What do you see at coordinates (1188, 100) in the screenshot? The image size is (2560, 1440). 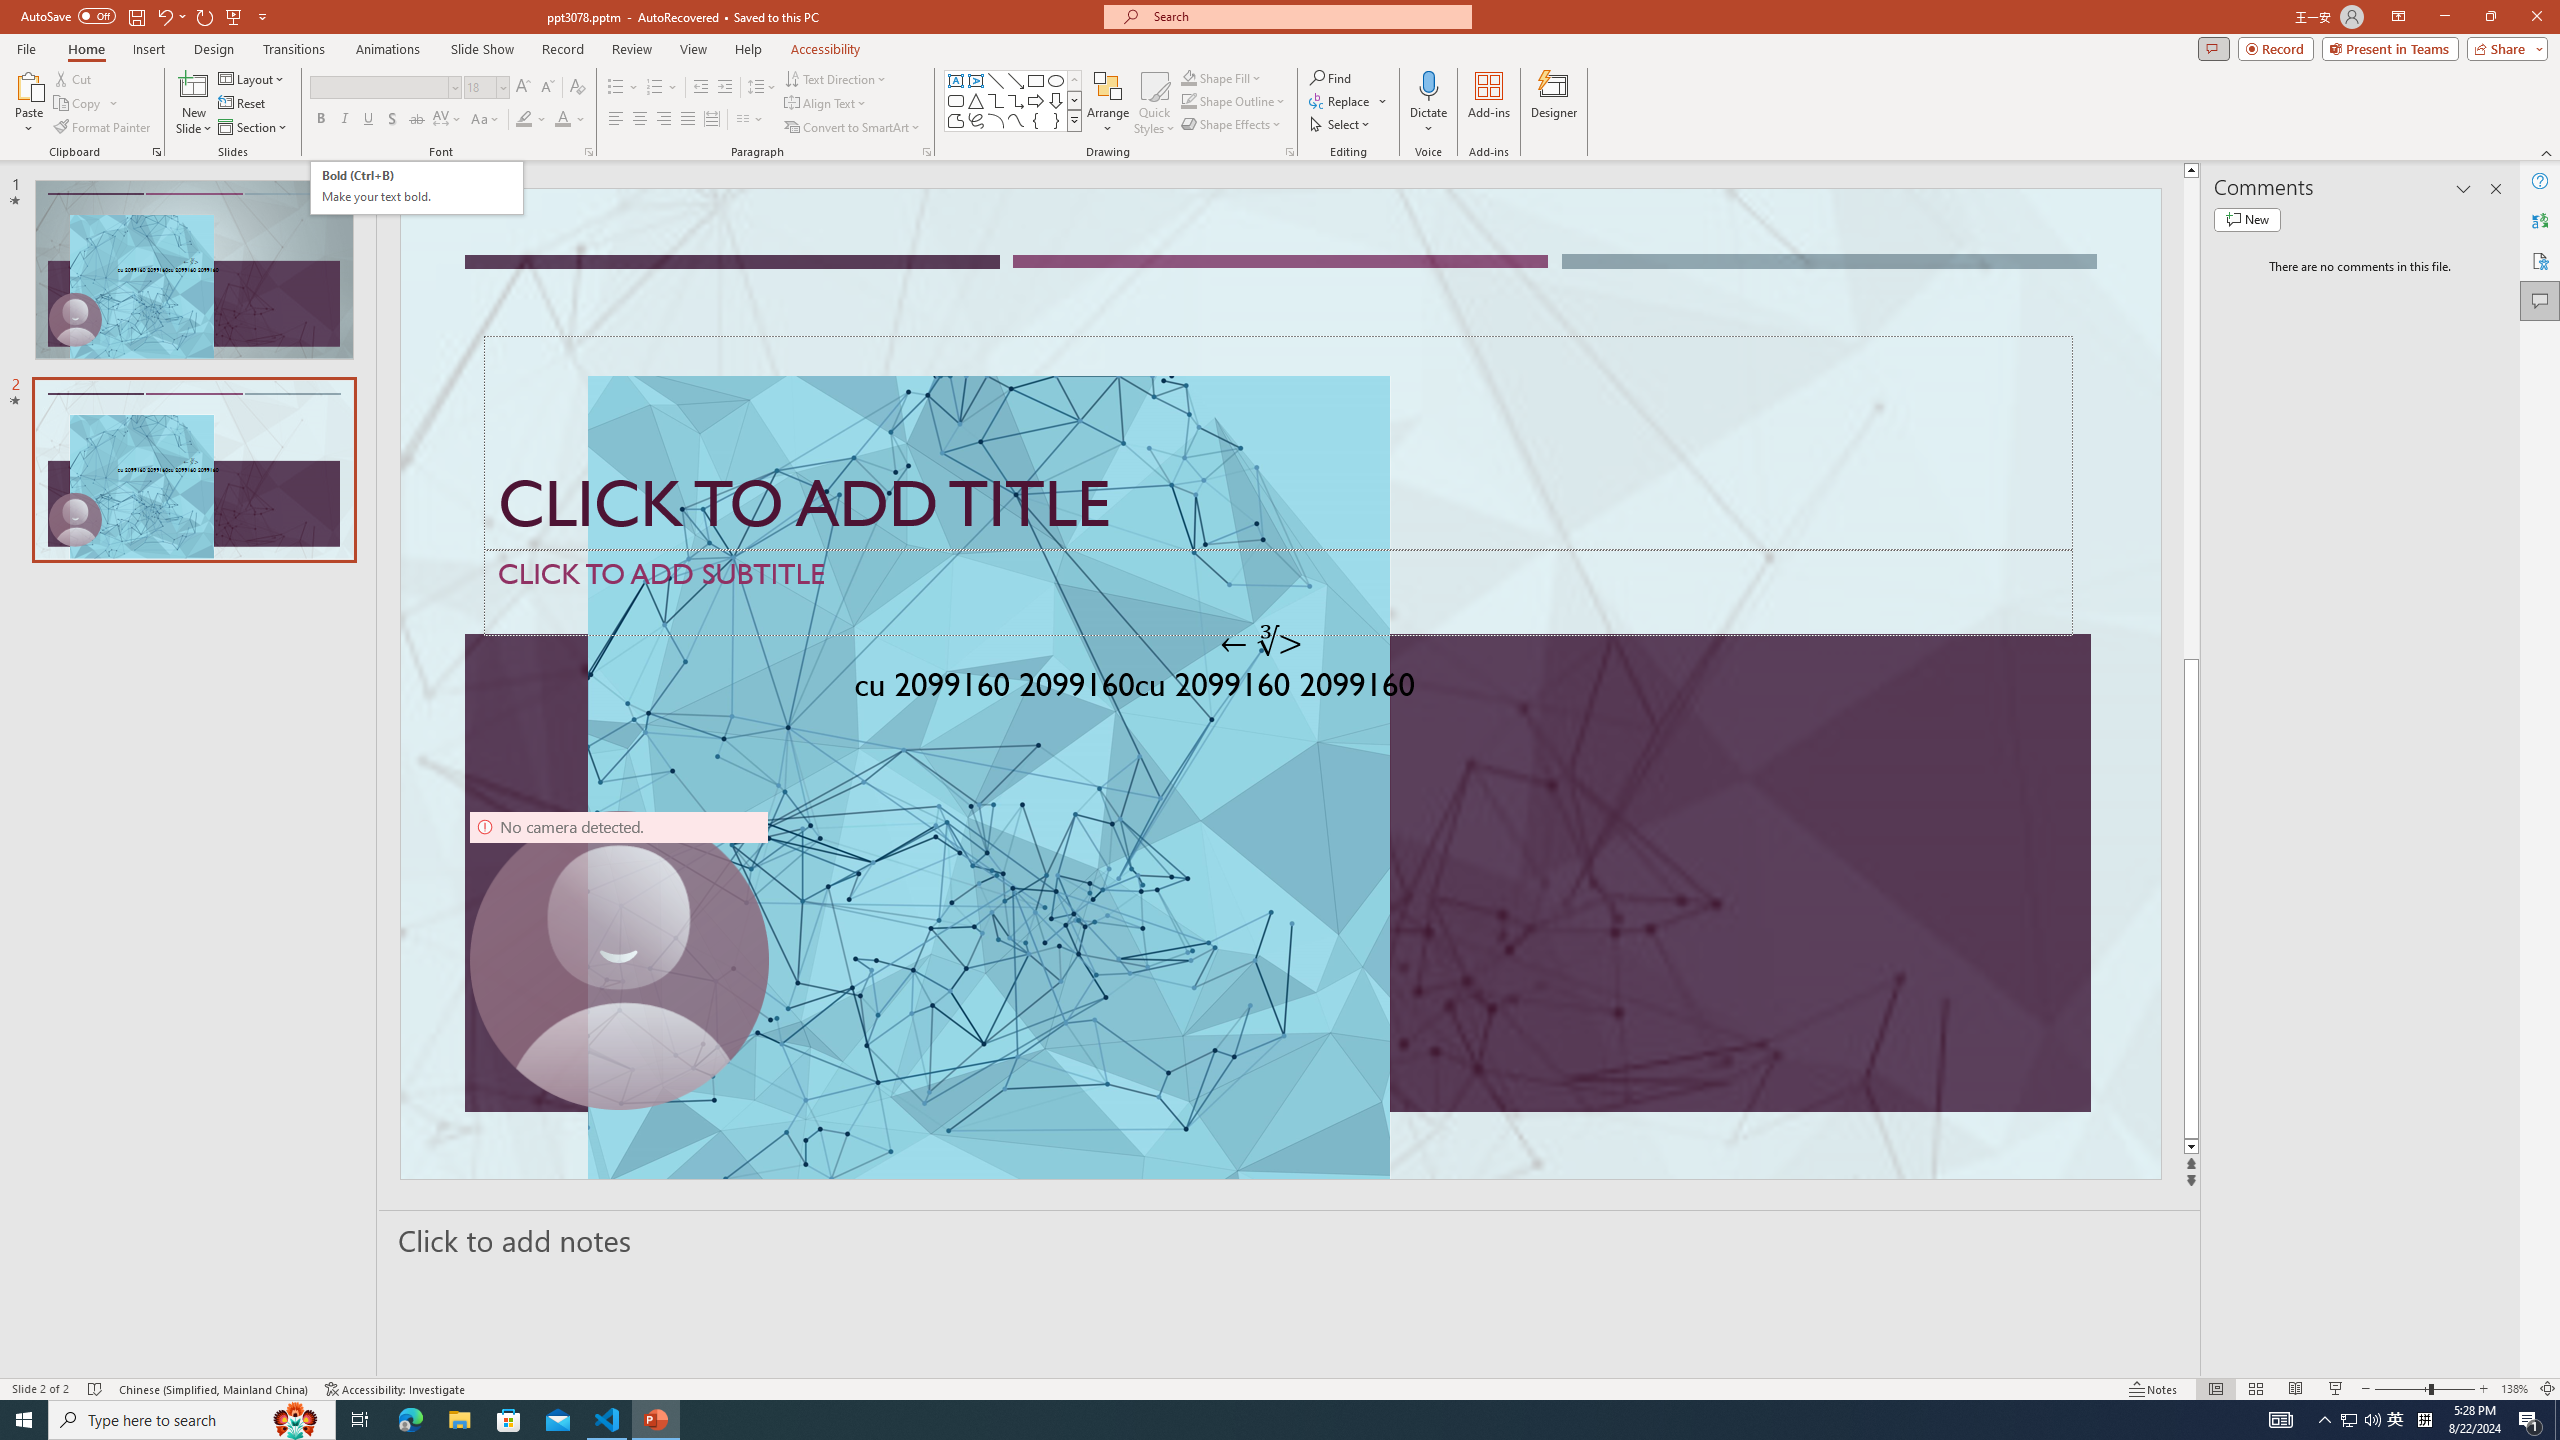 I see `Shape Outline Green, Accent 1` at bounding box center [1188, 100].